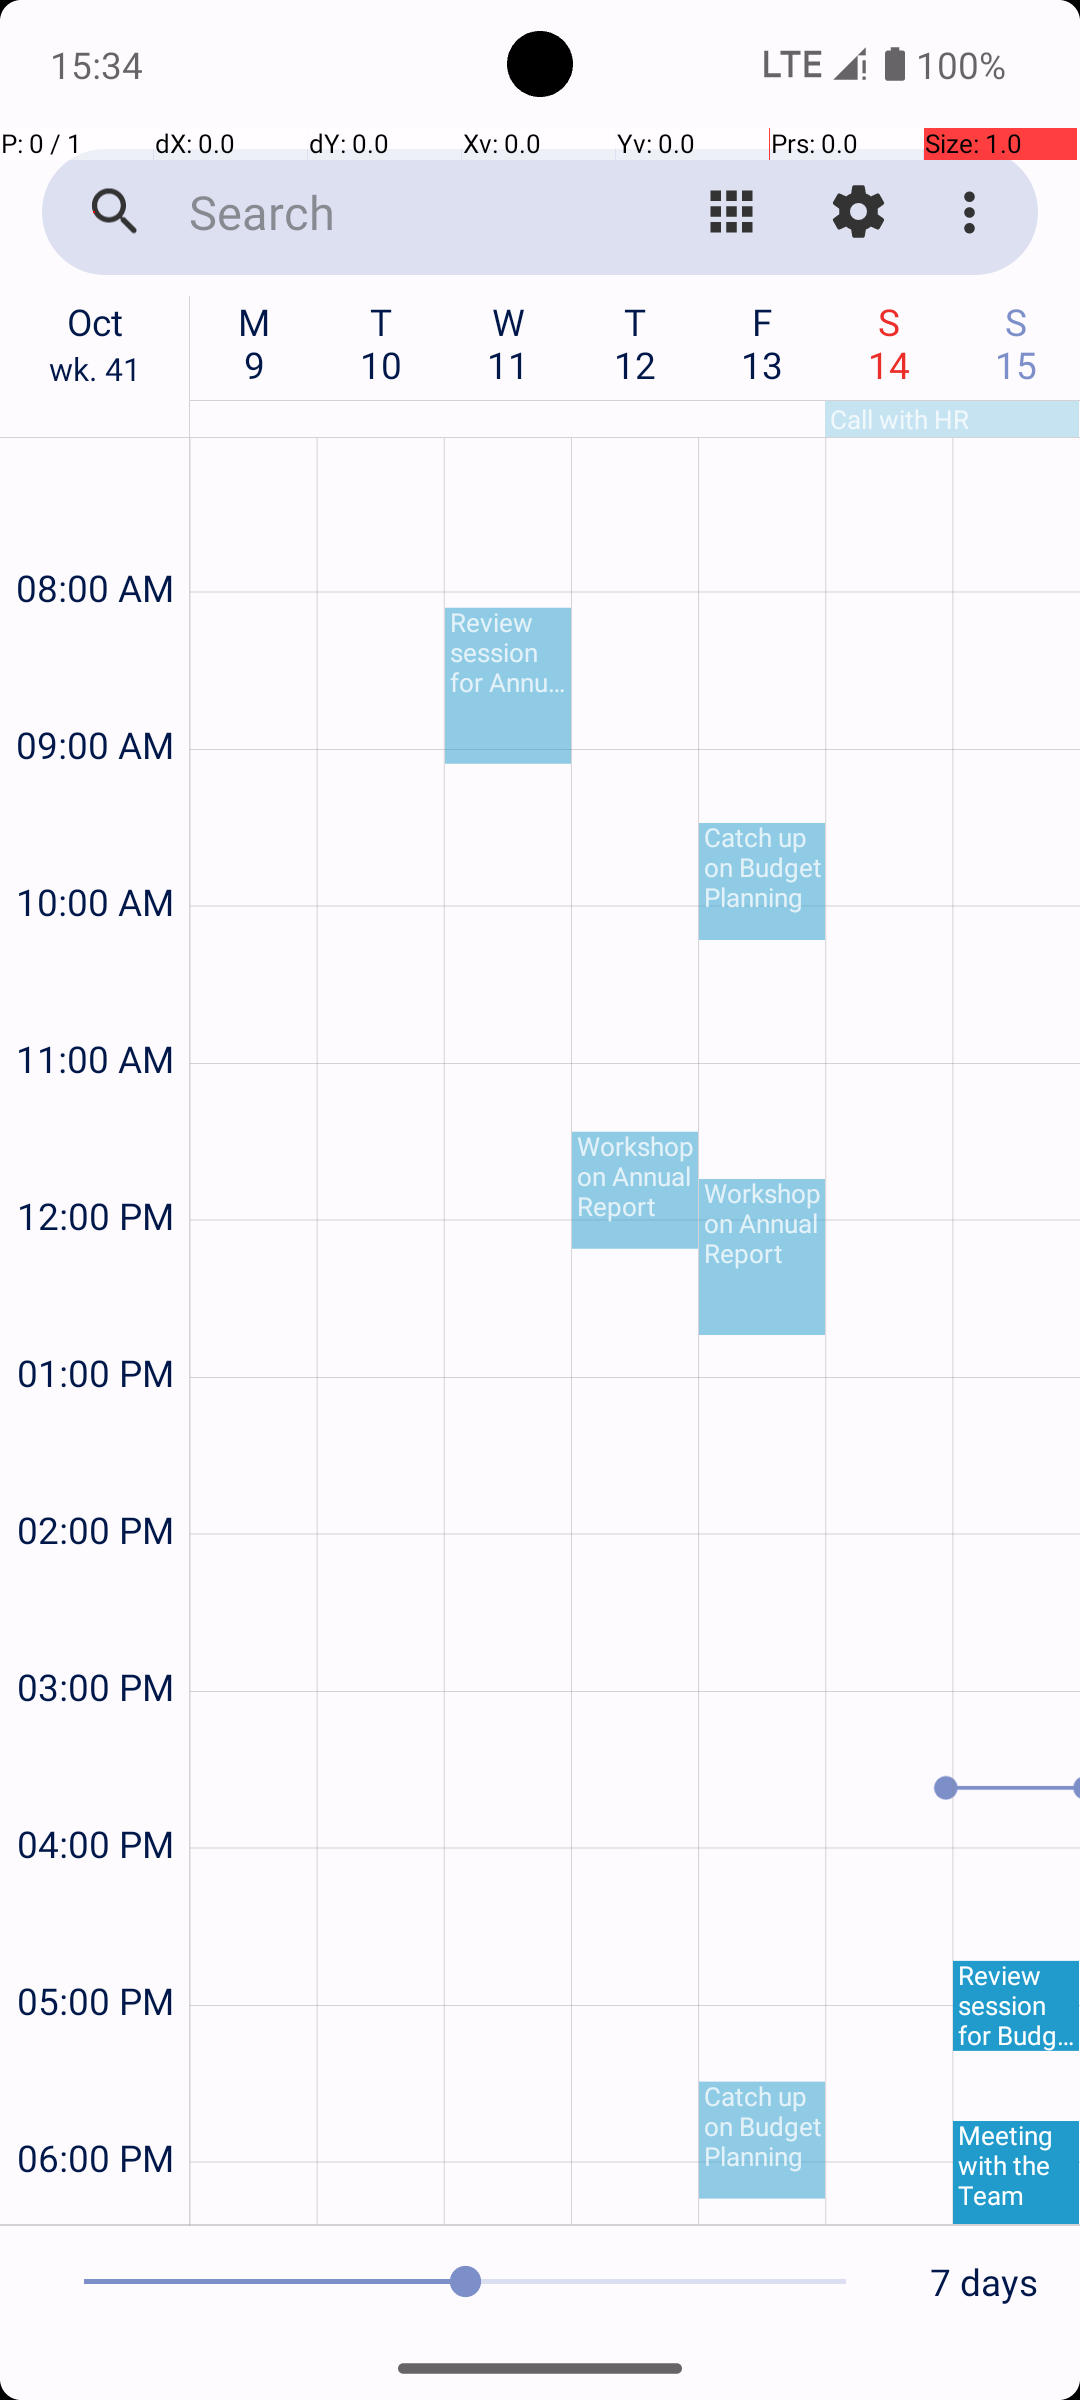 The width and height of the screenshot is (1080, 2400). I want to click on 01:00 PM, so click(95, 1320).